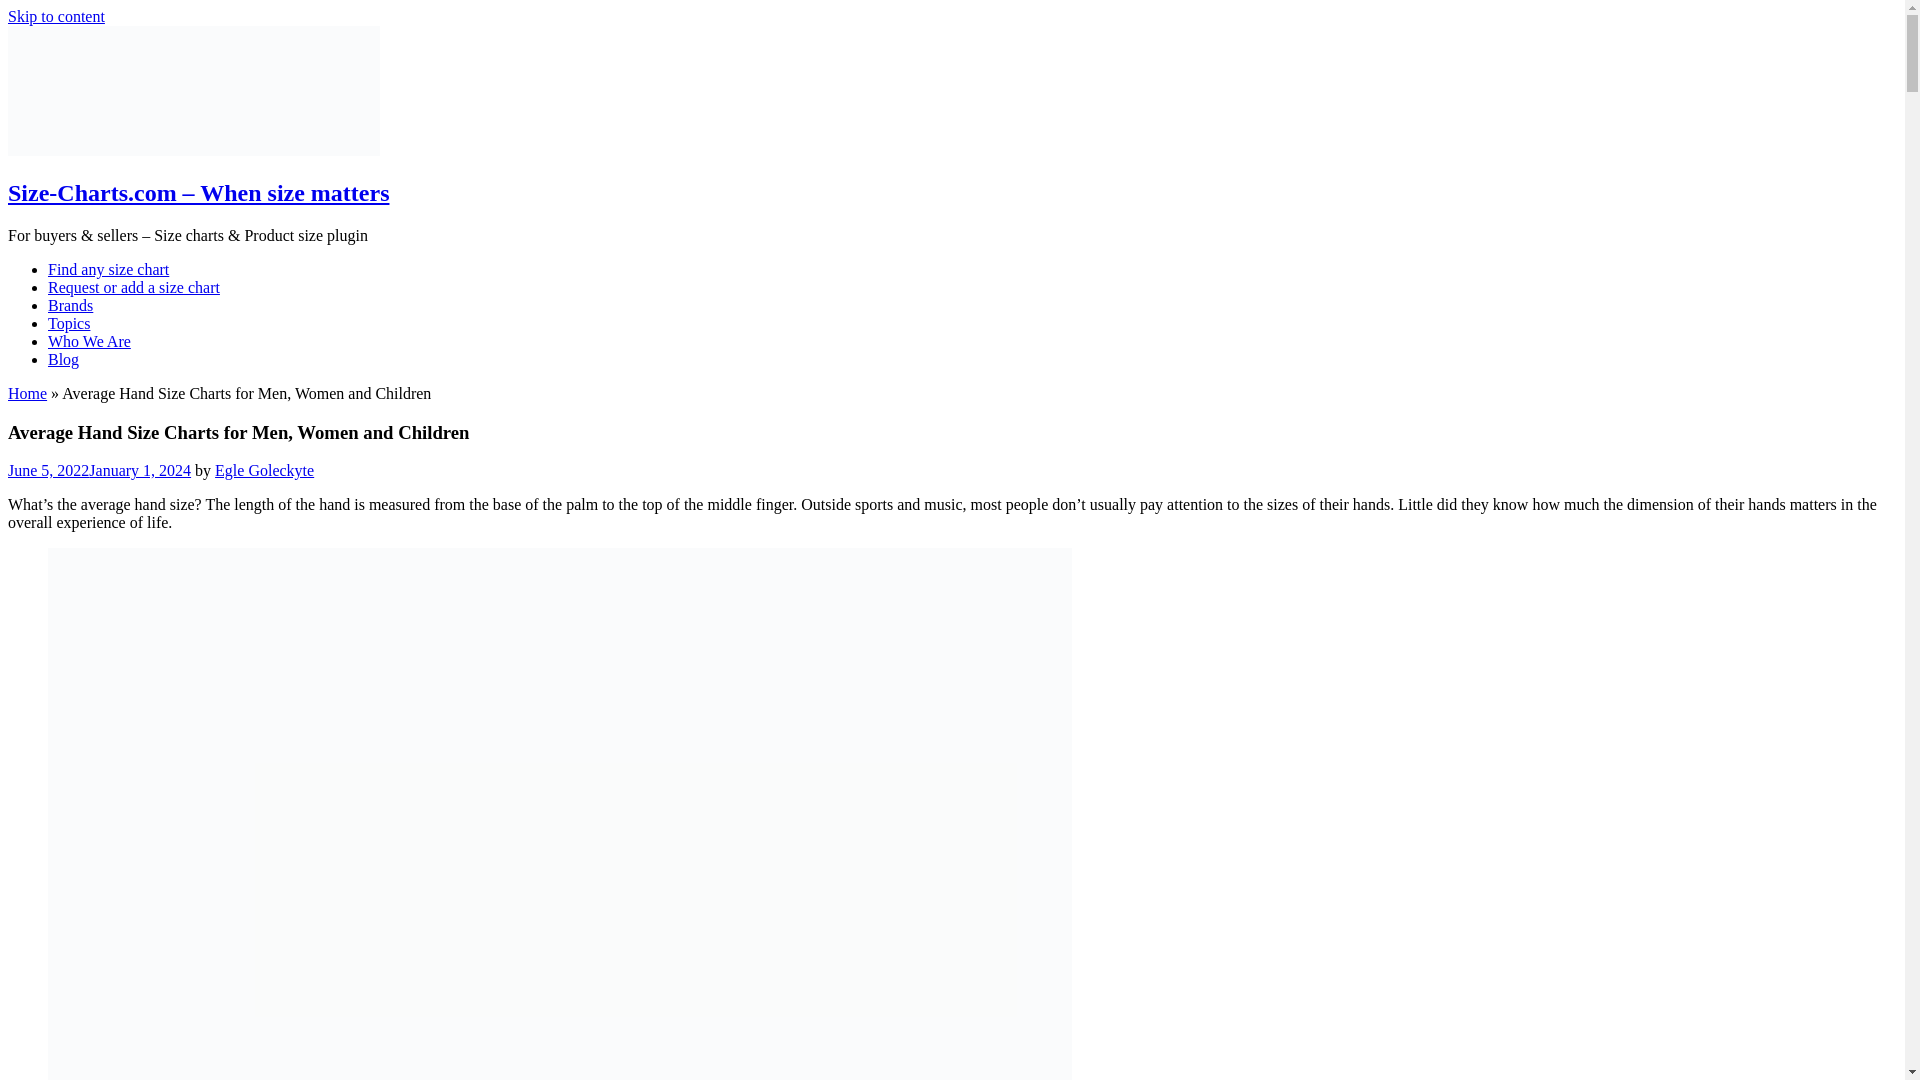 This screenshot has height=1080, width=1920. What do you see at coordinates (134, 286) in the screenshot?
I see `Request or add a size chart` at bounding box center [134, 286].